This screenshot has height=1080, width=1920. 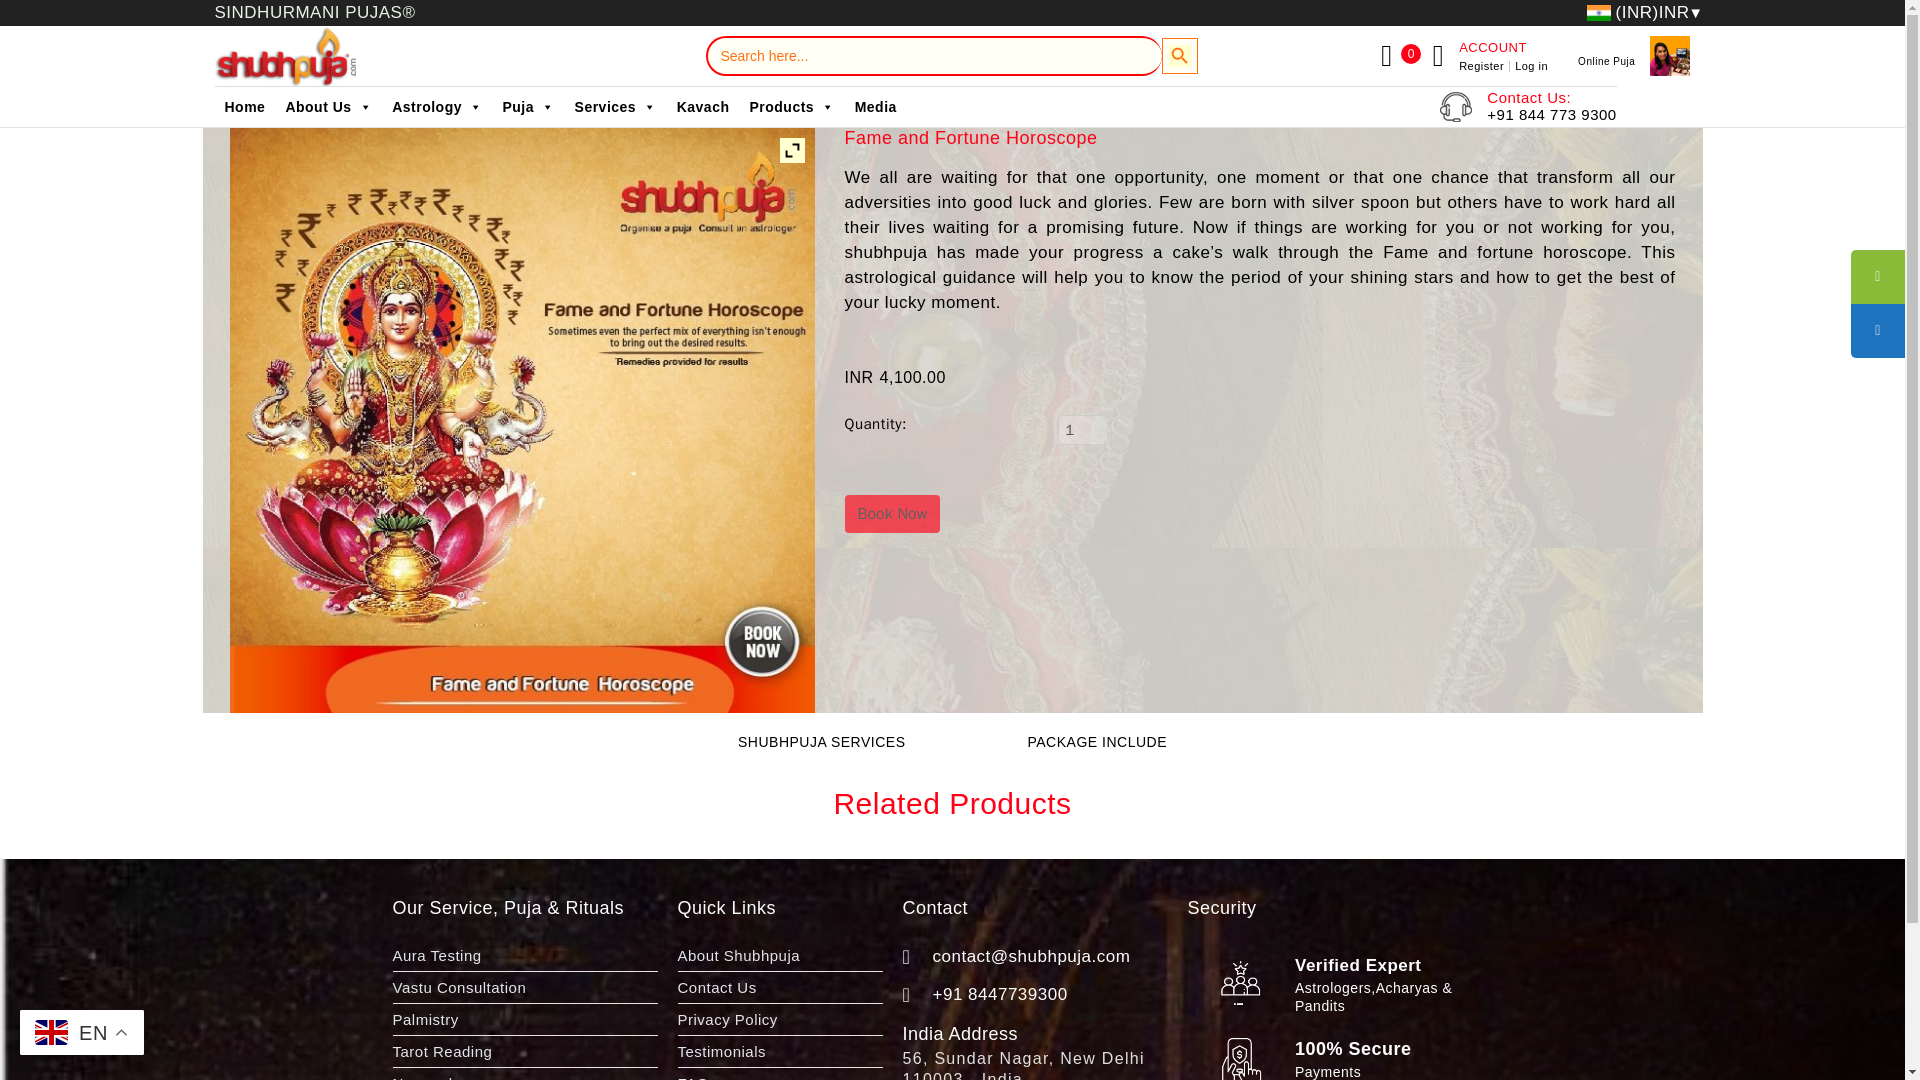 What do you see at coordinates (244, 107) in the screenshot?
I see `Home` at bounding box center [244, 107].